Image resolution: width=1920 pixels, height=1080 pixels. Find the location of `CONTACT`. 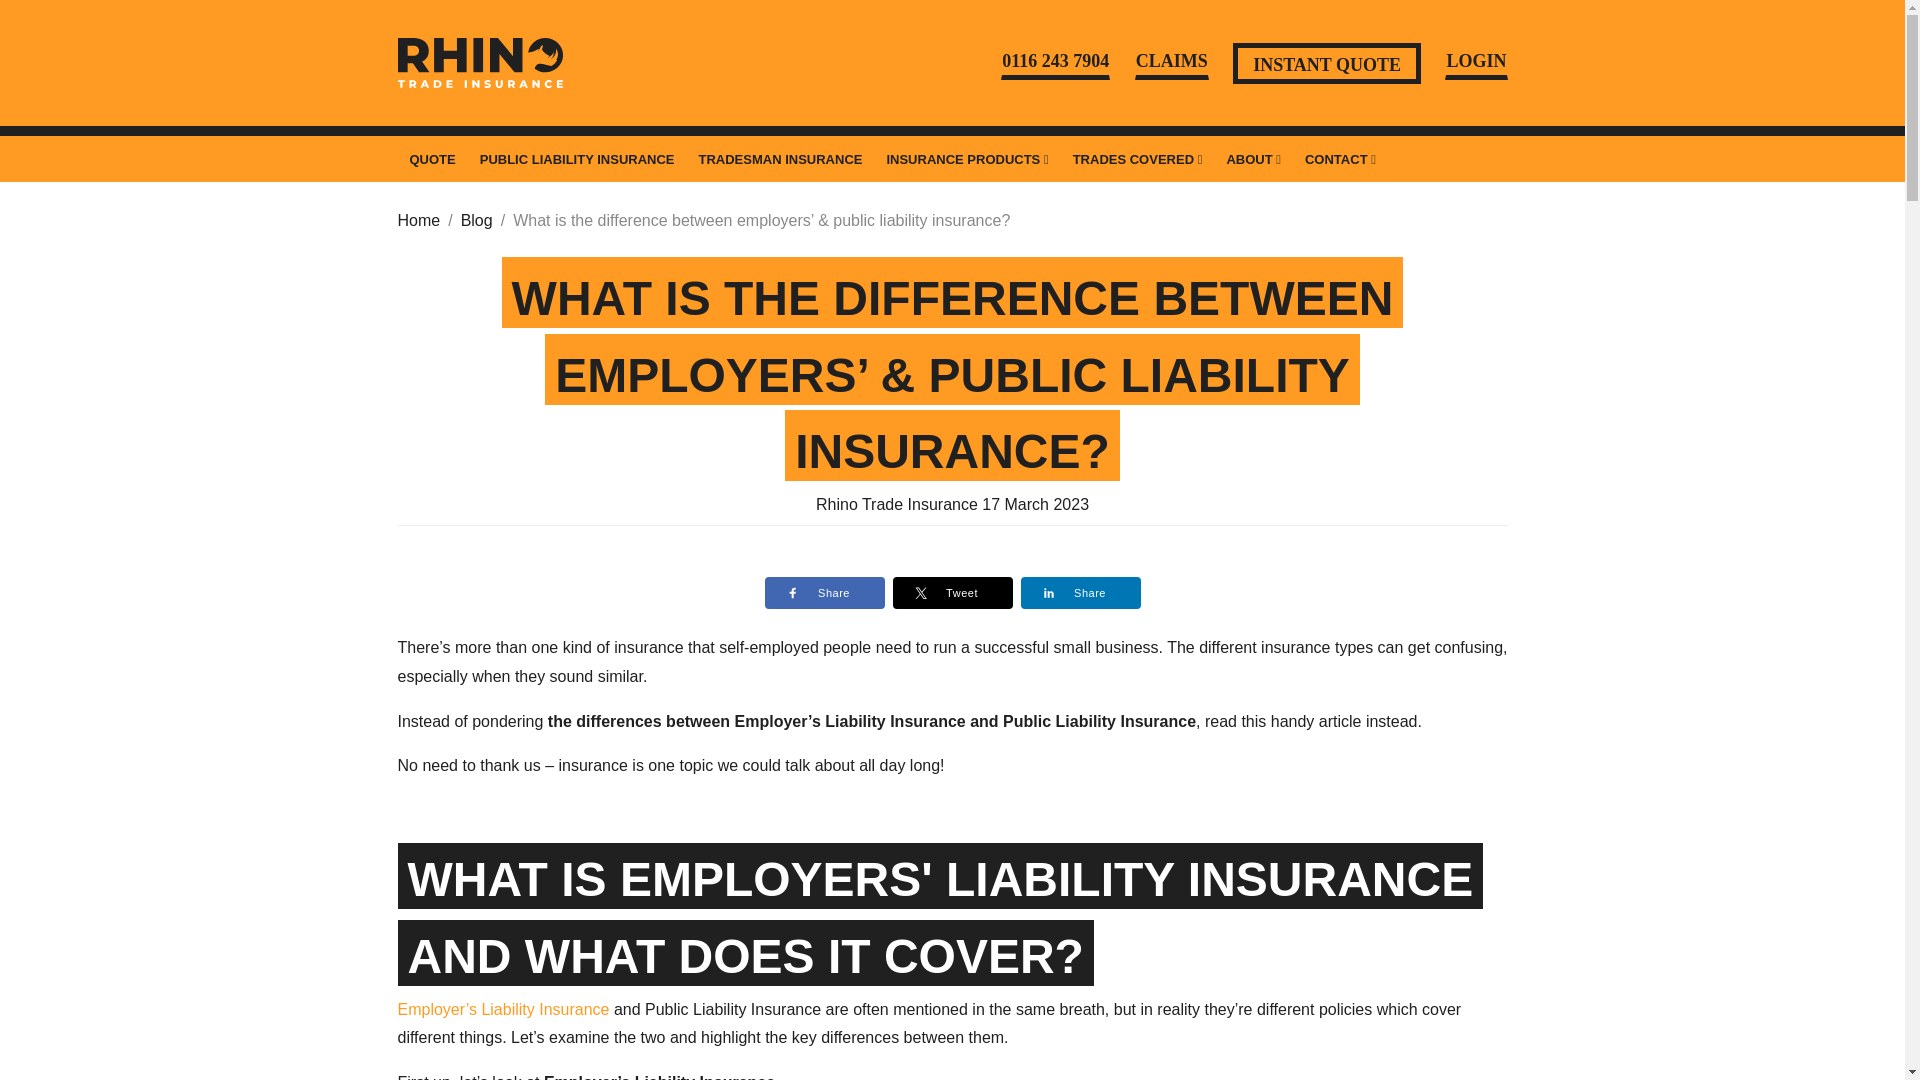

CONTACT is located at coordinates (1340, 159).